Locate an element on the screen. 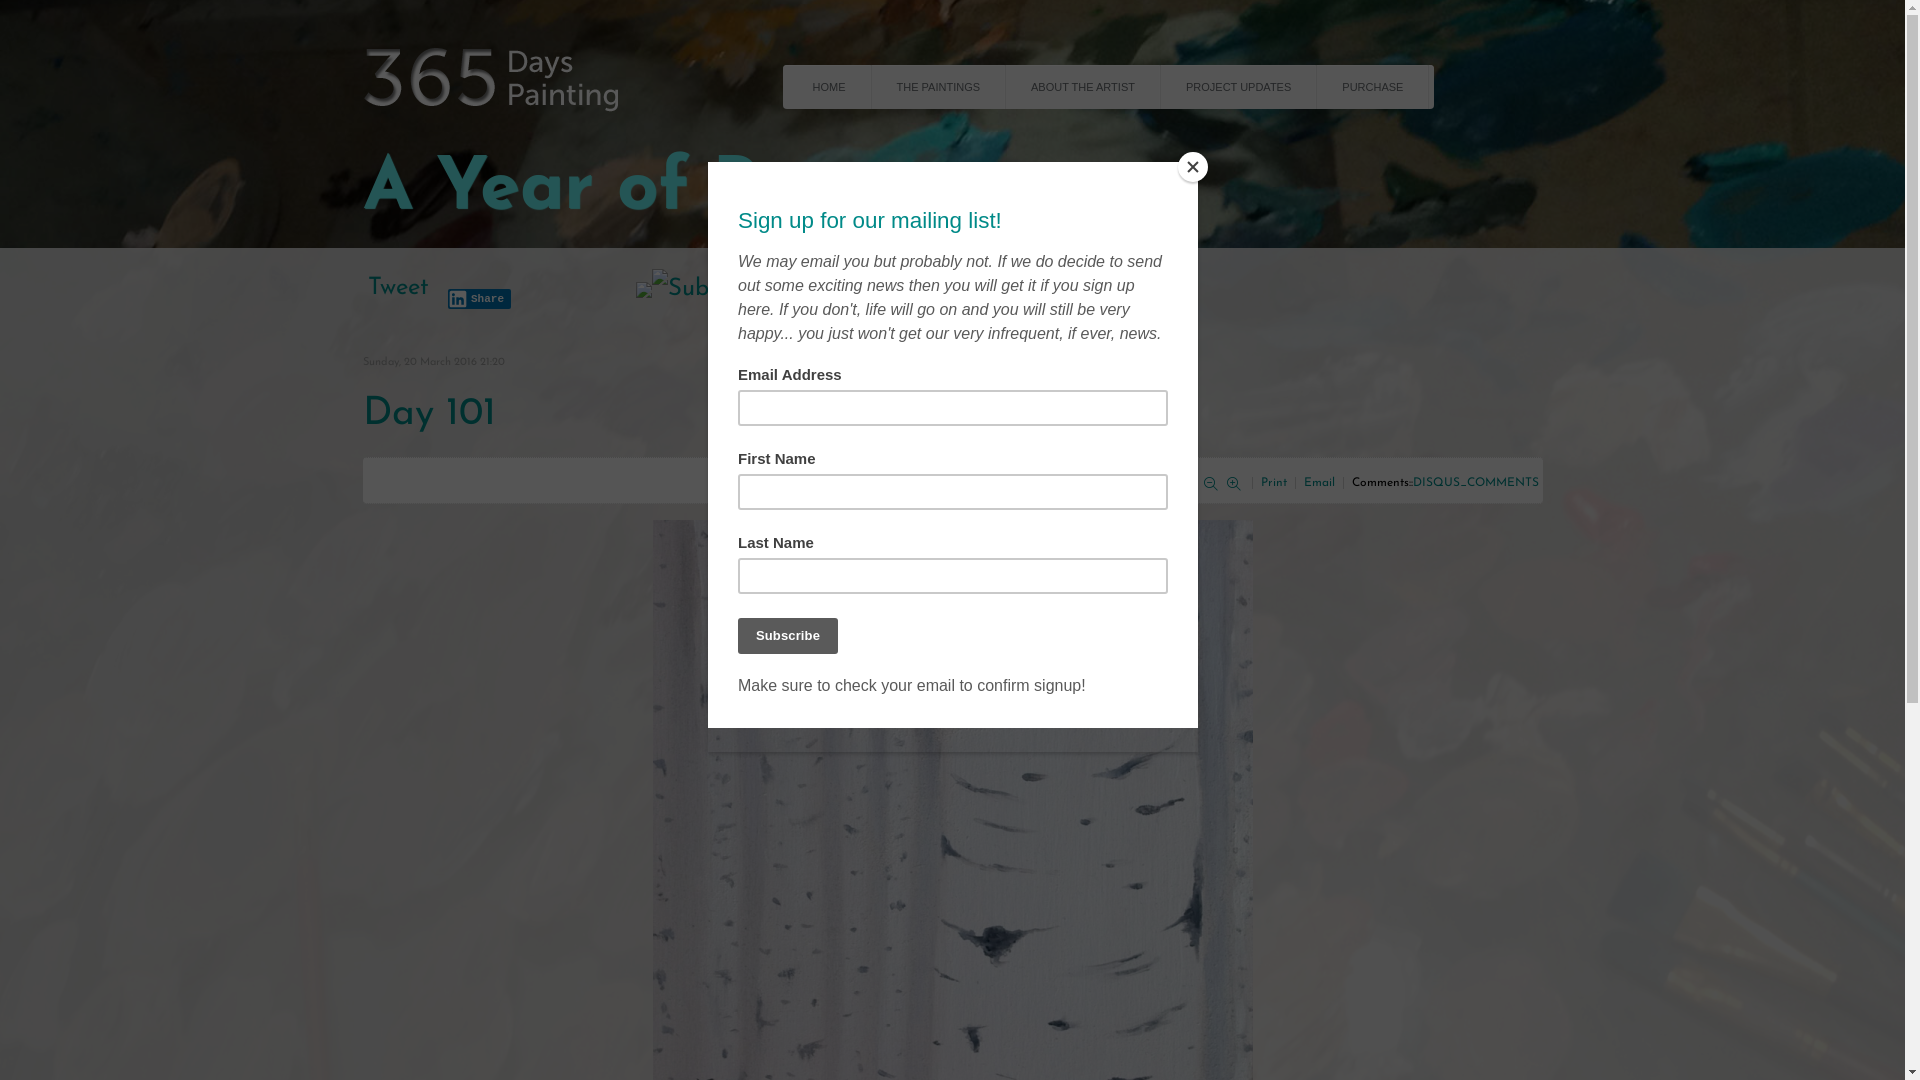  DISQUS_COMMENTS is located at coordinates (1475, 483).